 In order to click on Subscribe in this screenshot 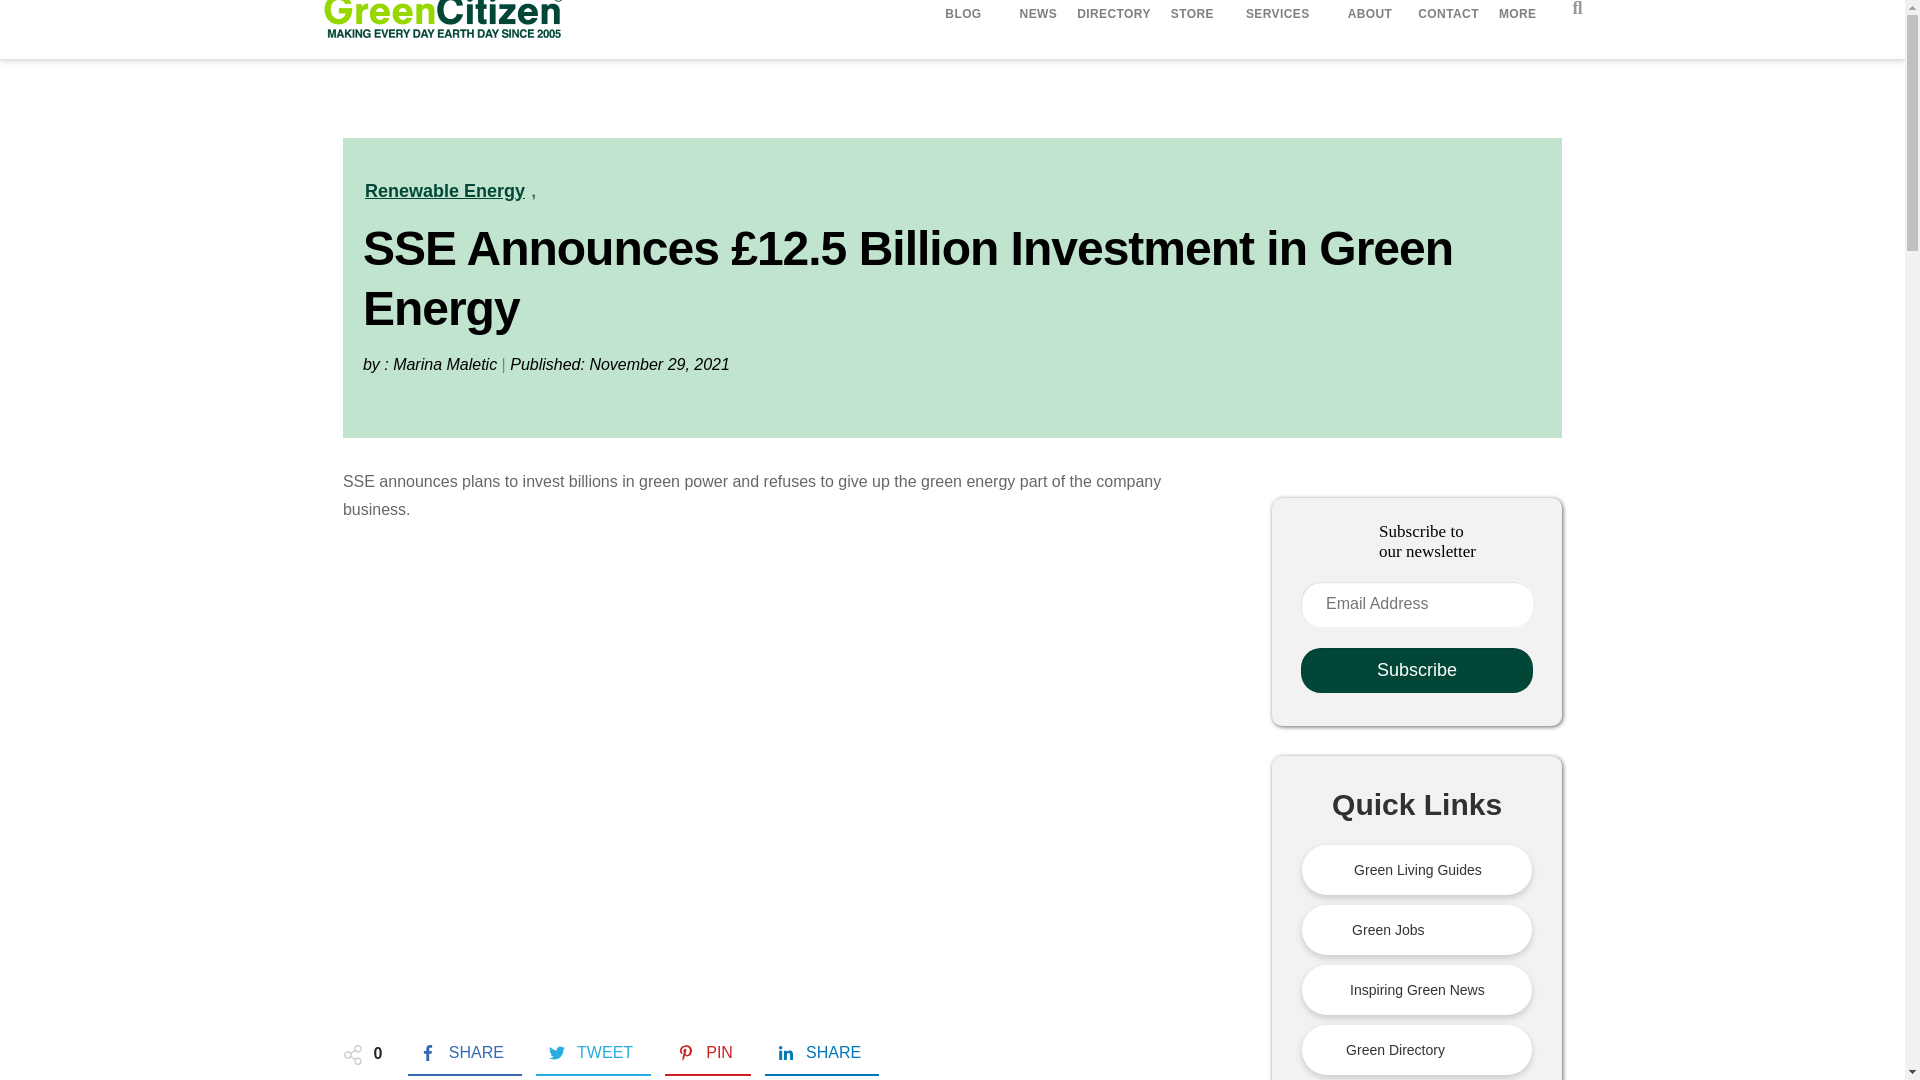, I will do `click(1416, 670)`.